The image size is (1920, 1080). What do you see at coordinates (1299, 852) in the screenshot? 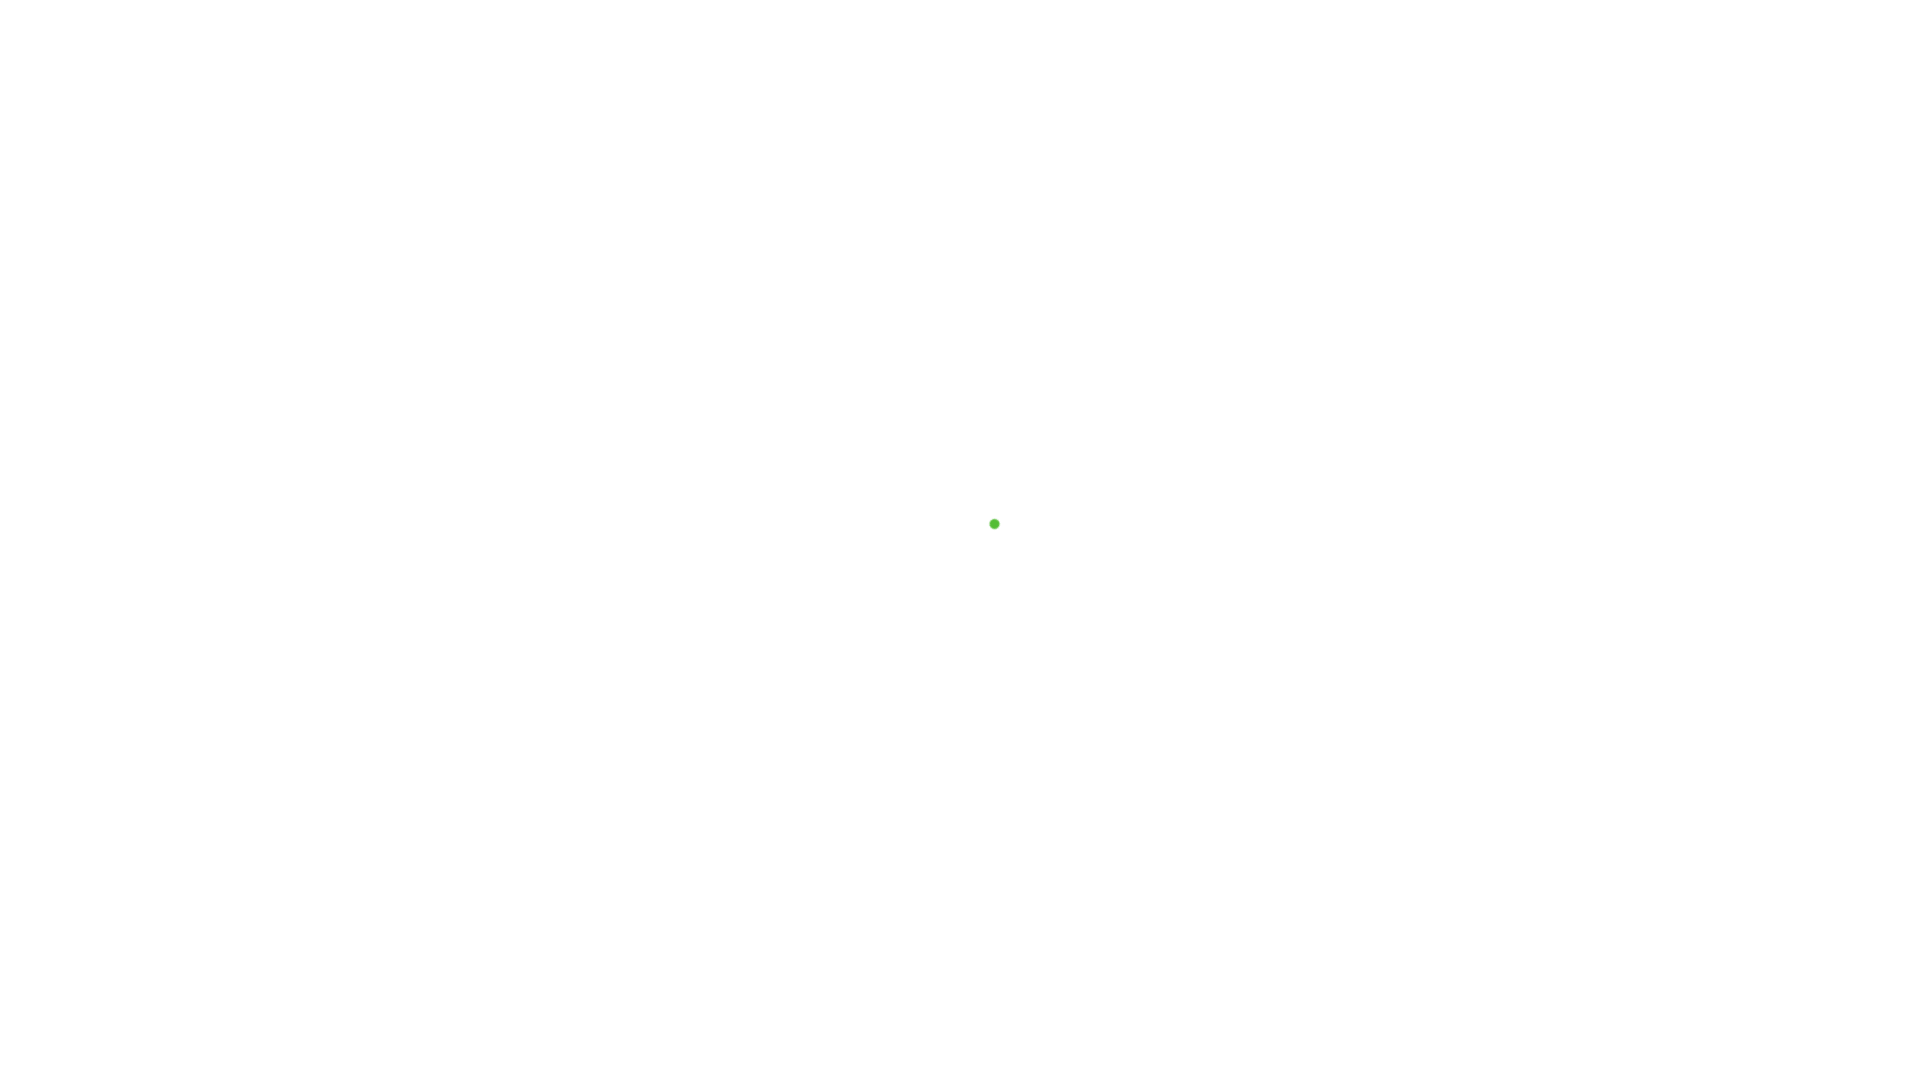
I see `qmedia.by` at bounding box center [1299, 852].